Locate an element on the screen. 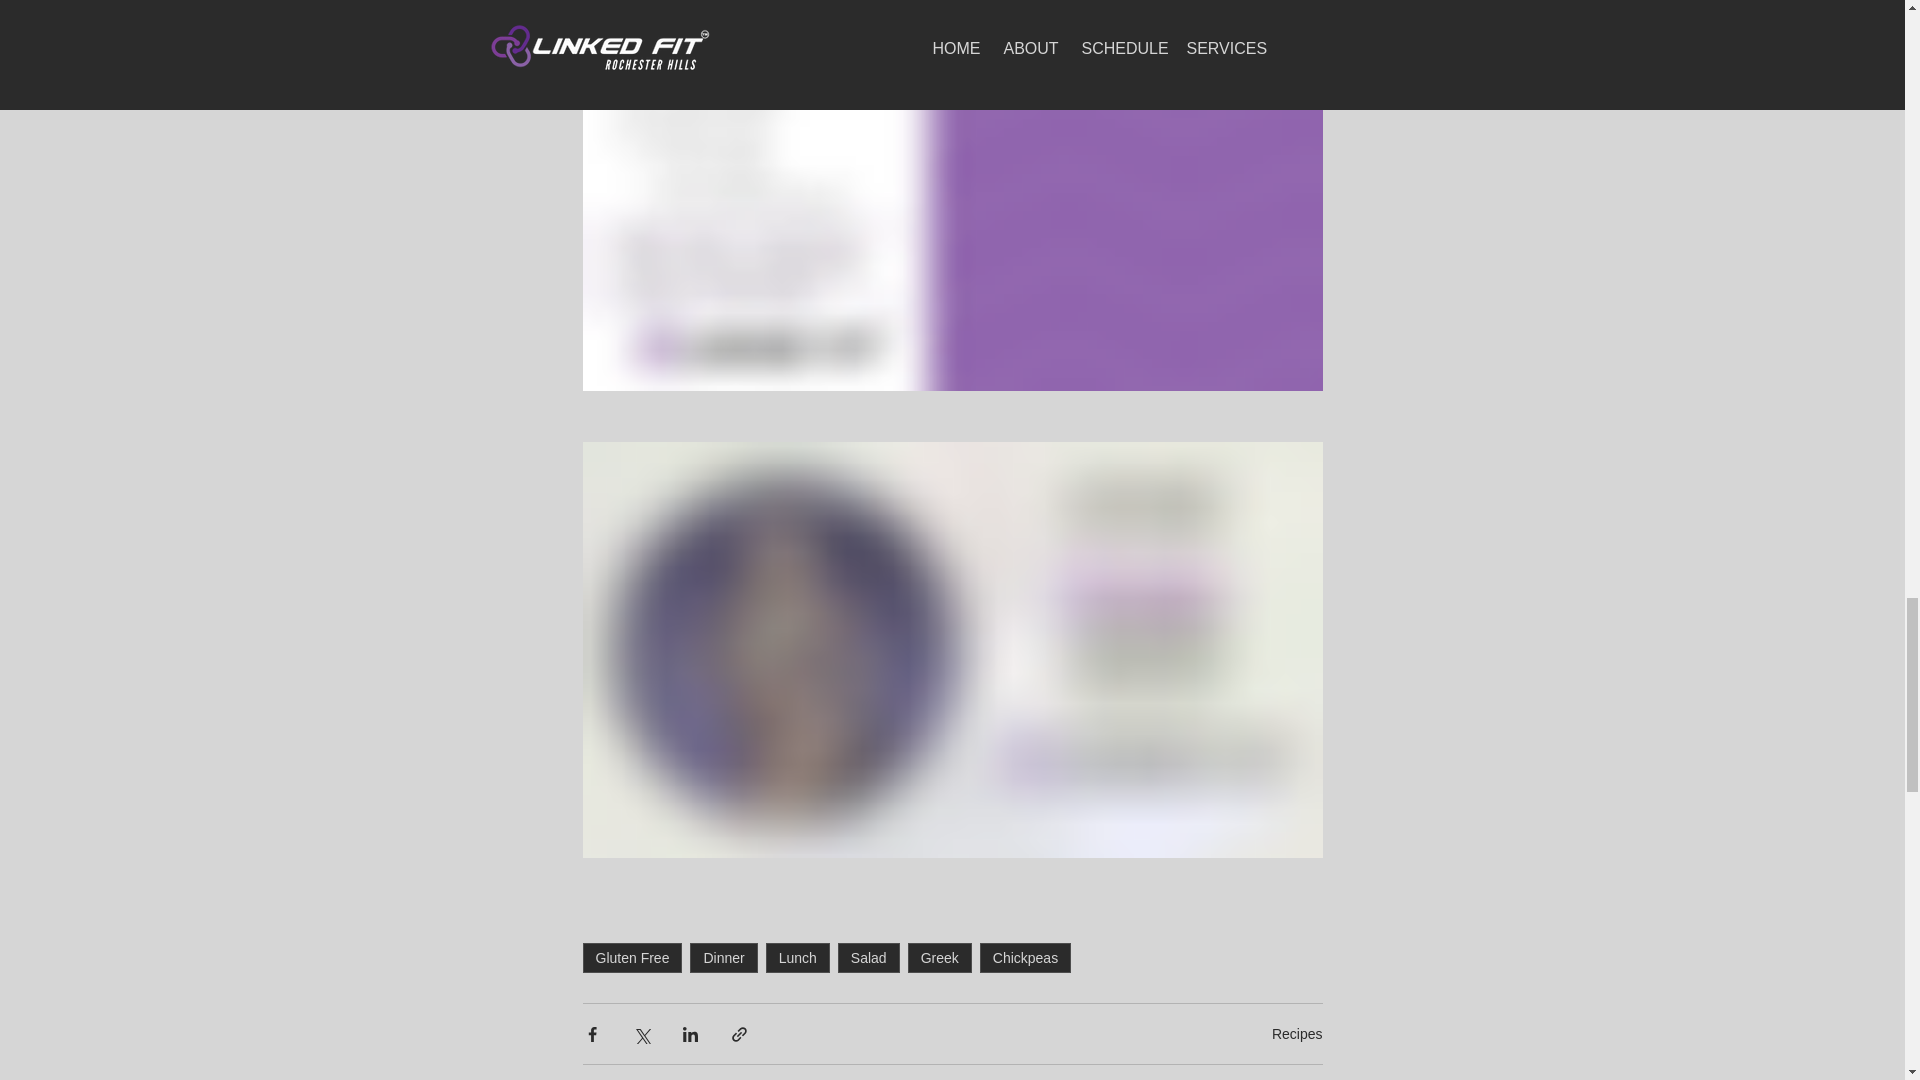 This screenshot has width=1920, height=1080. Recipes is located at coordinates (1296, 1034).